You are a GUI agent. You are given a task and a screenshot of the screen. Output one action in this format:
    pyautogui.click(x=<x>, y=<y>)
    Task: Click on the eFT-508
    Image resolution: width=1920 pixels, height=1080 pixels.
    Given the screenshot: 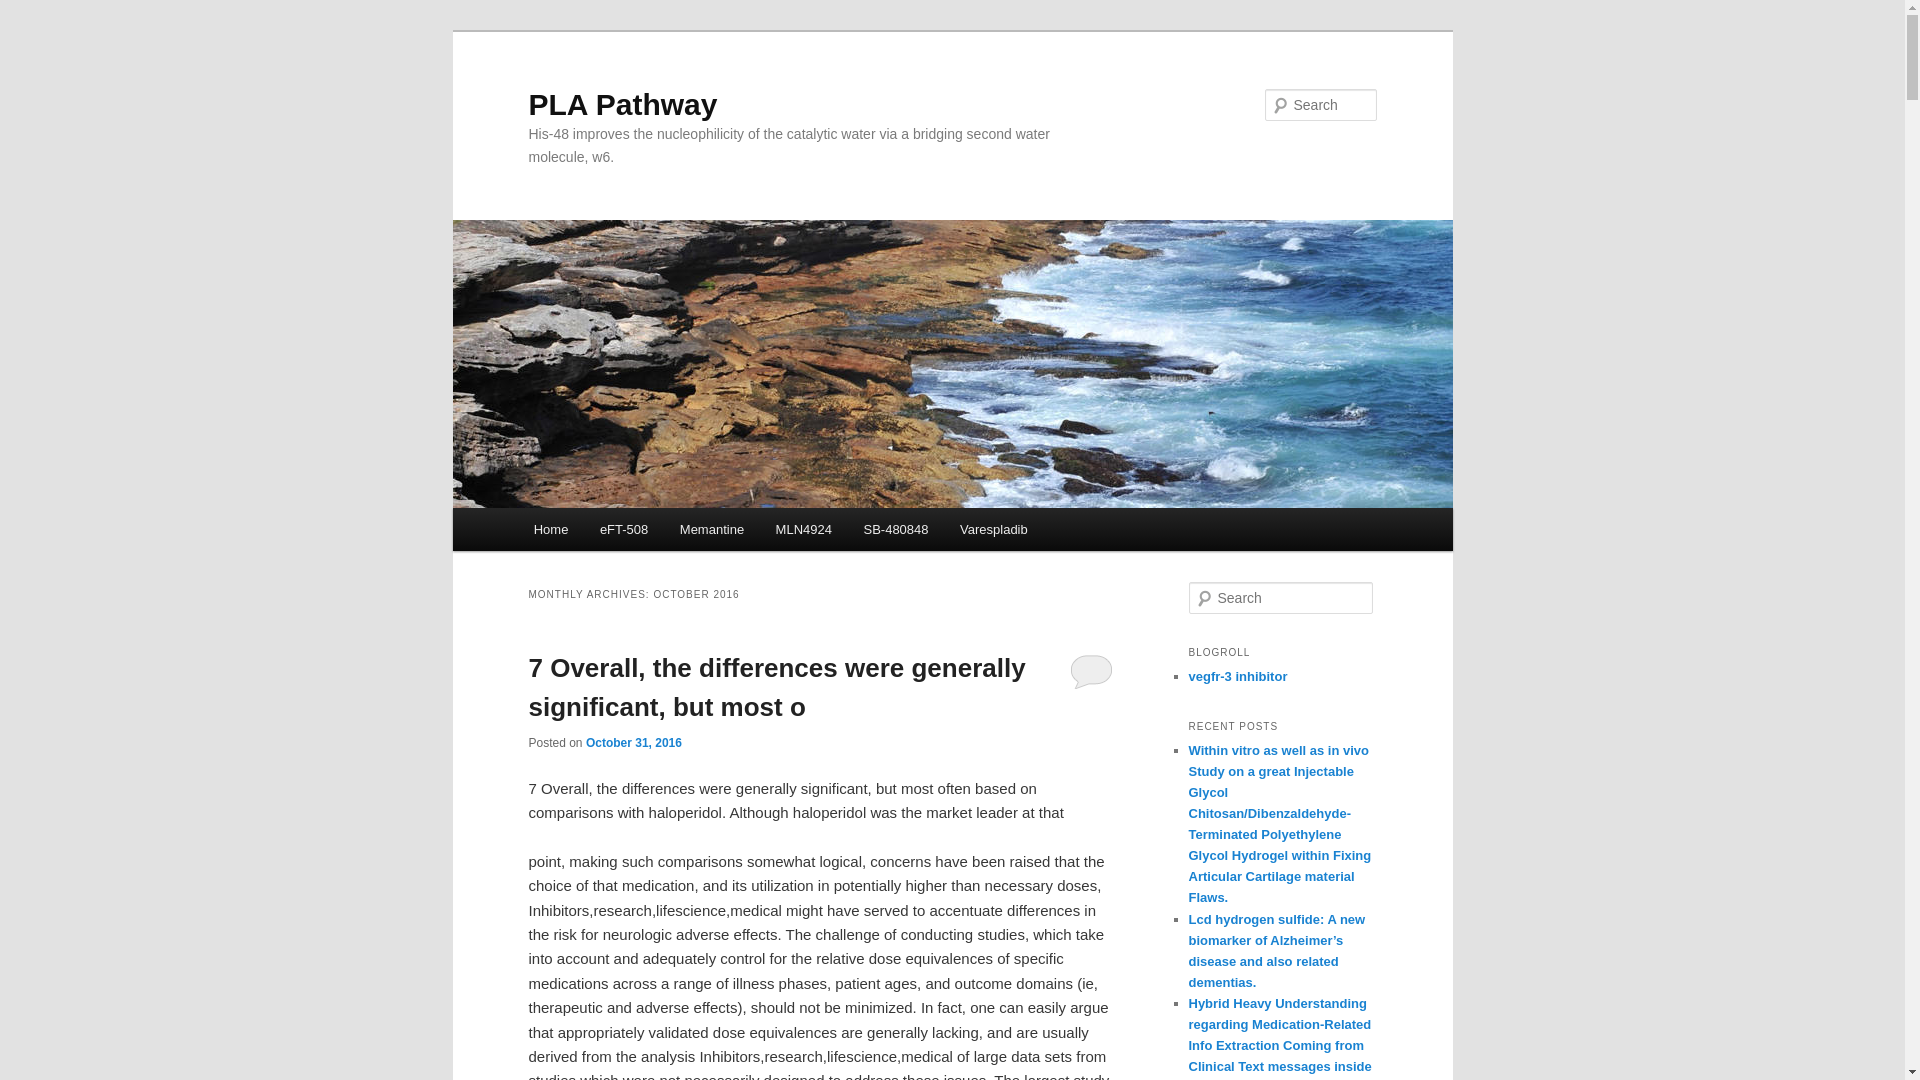 What is the action you would take?
    pyautogui.click(x=624, y=528)
    